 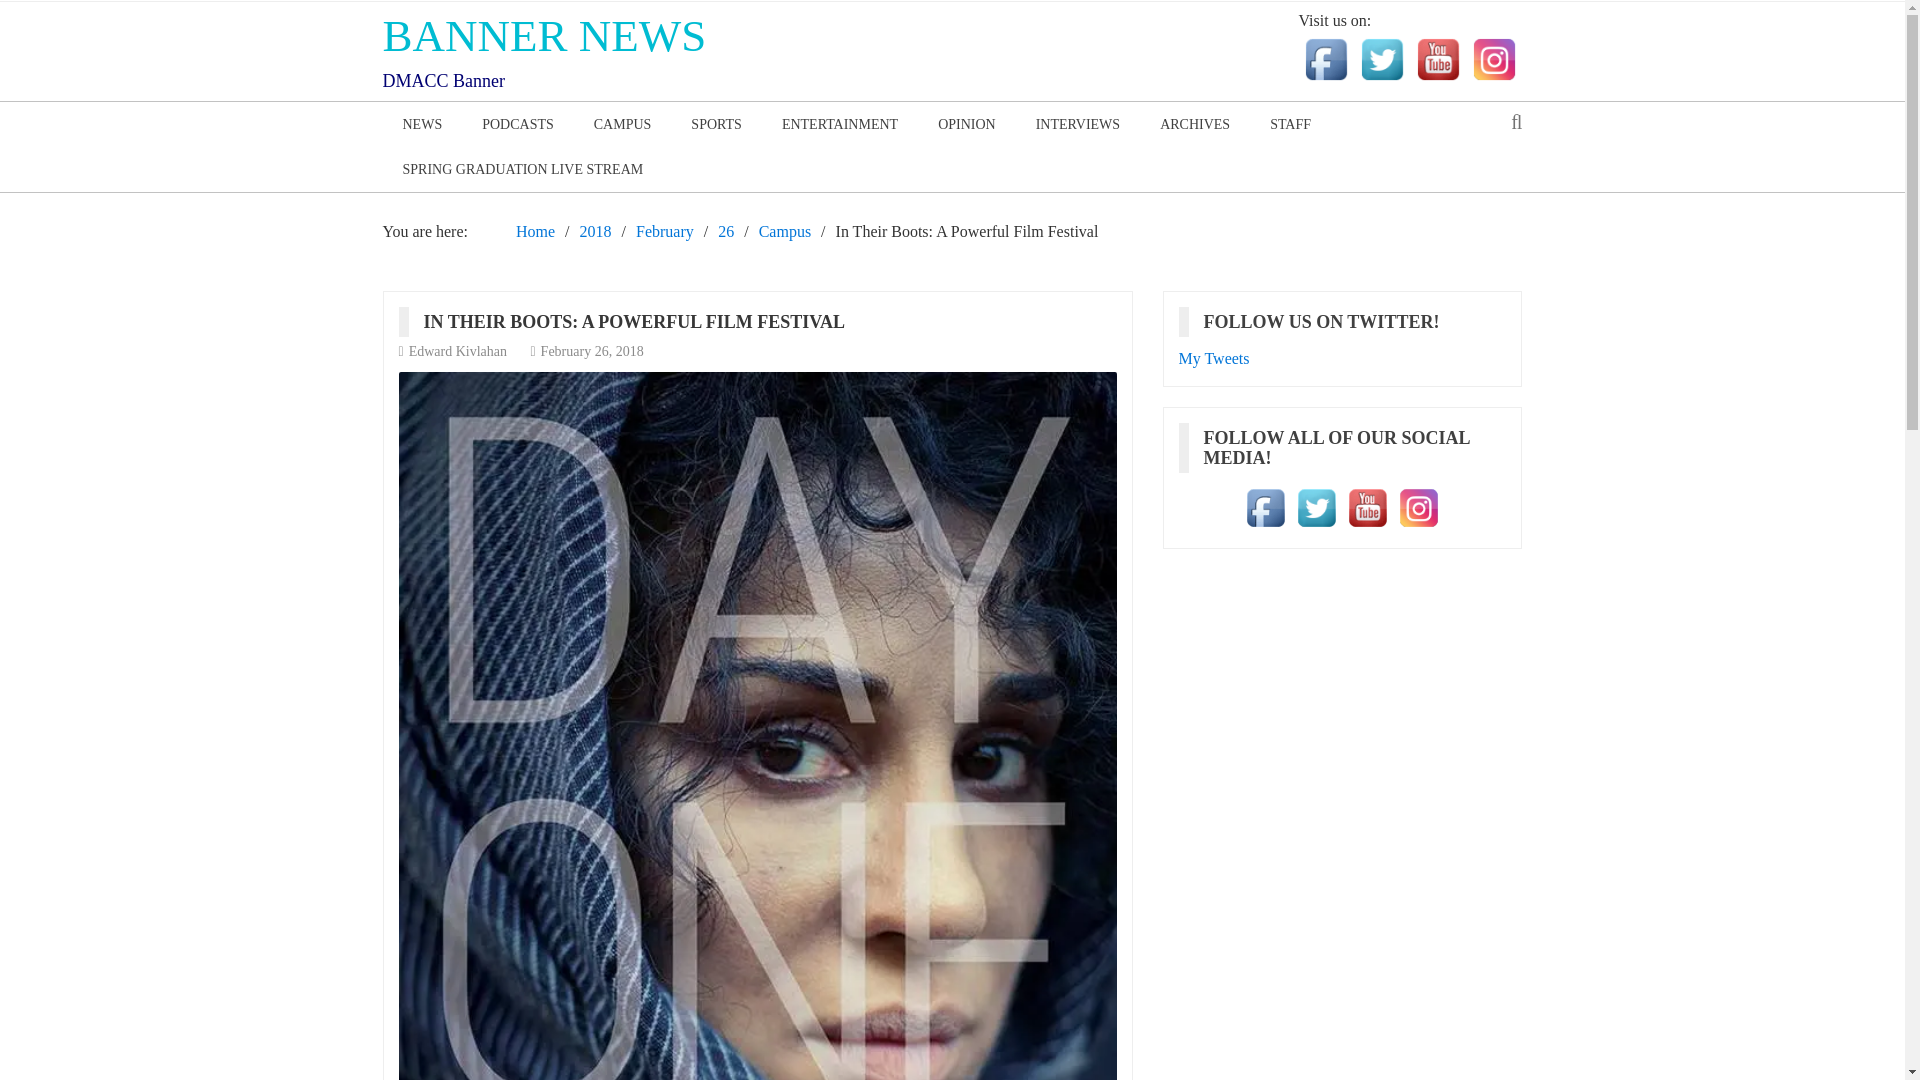 What do you see at coordinates (1078, 124) in the screenshot?
I see `INTERVIEWS` at bounding box center [1078, 124].